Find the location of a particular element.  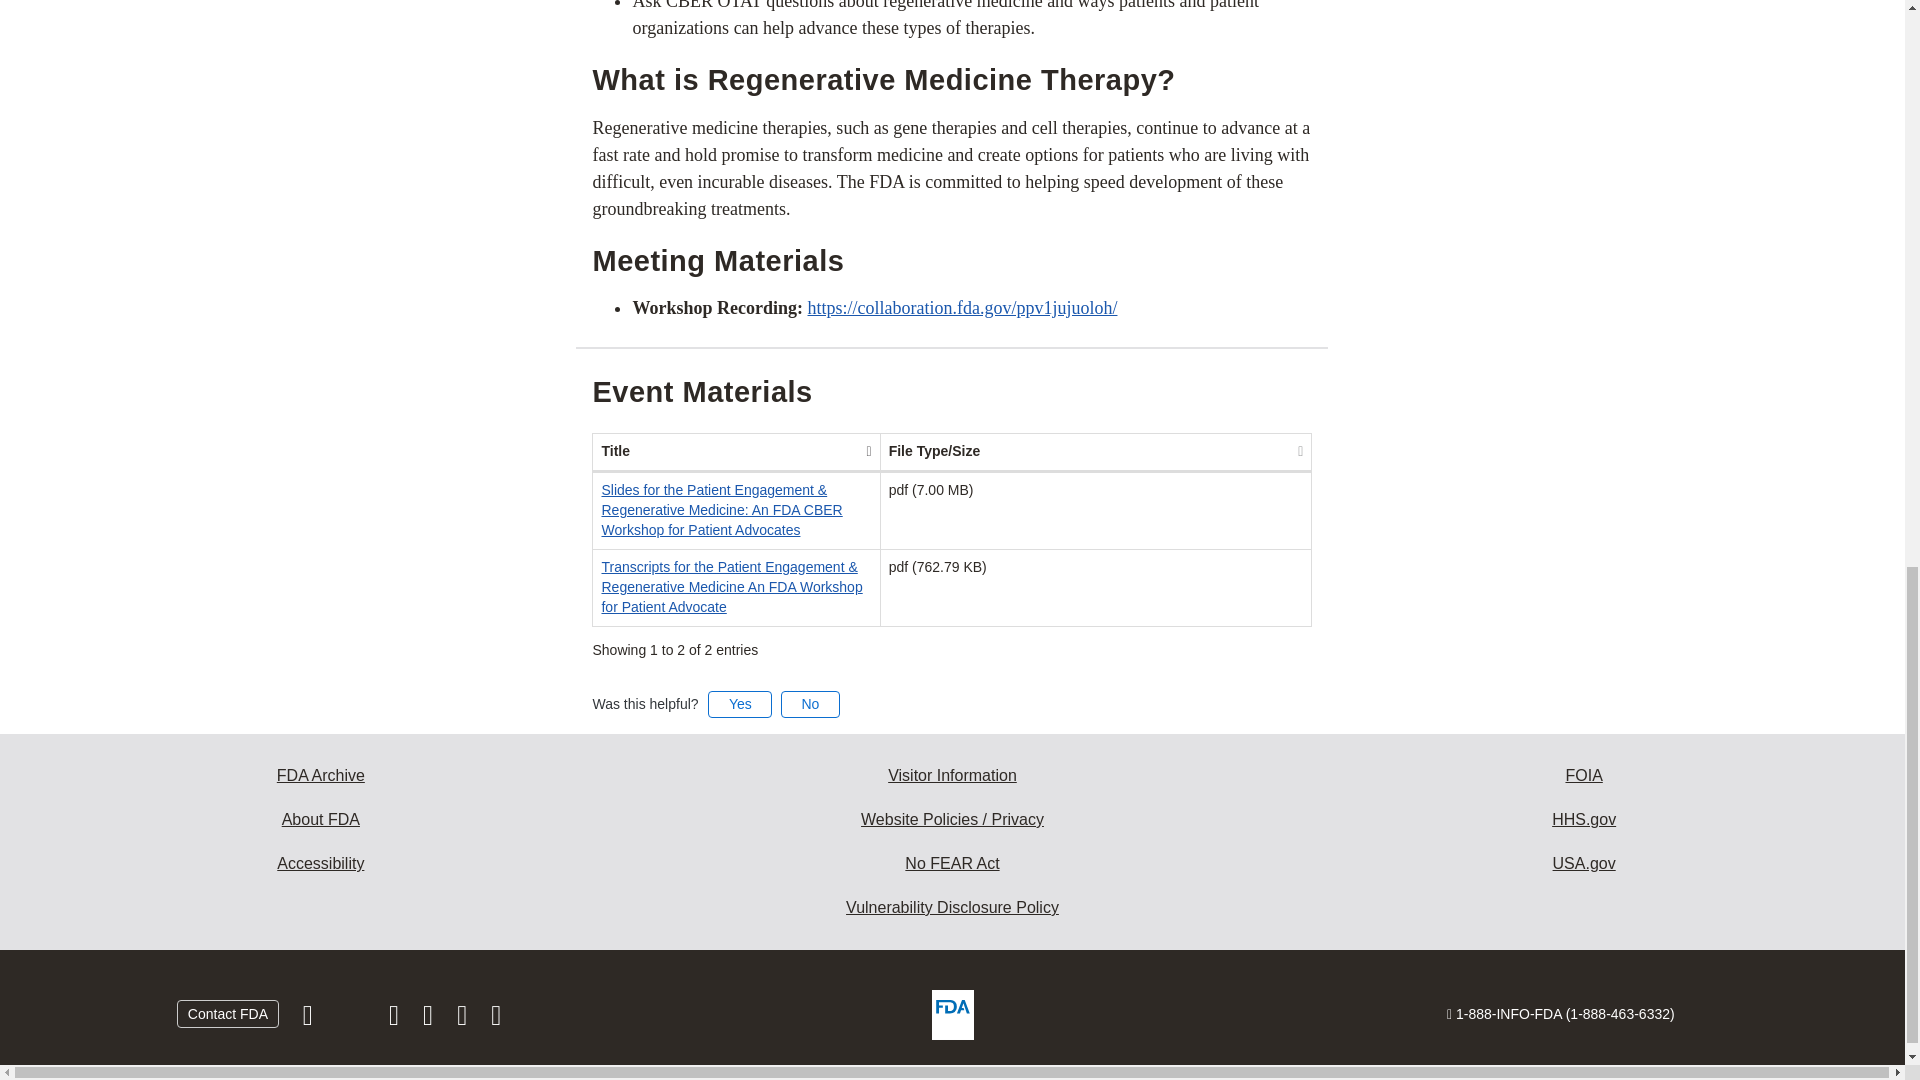

Health and Human Services is located at coordinates (1584, 820).